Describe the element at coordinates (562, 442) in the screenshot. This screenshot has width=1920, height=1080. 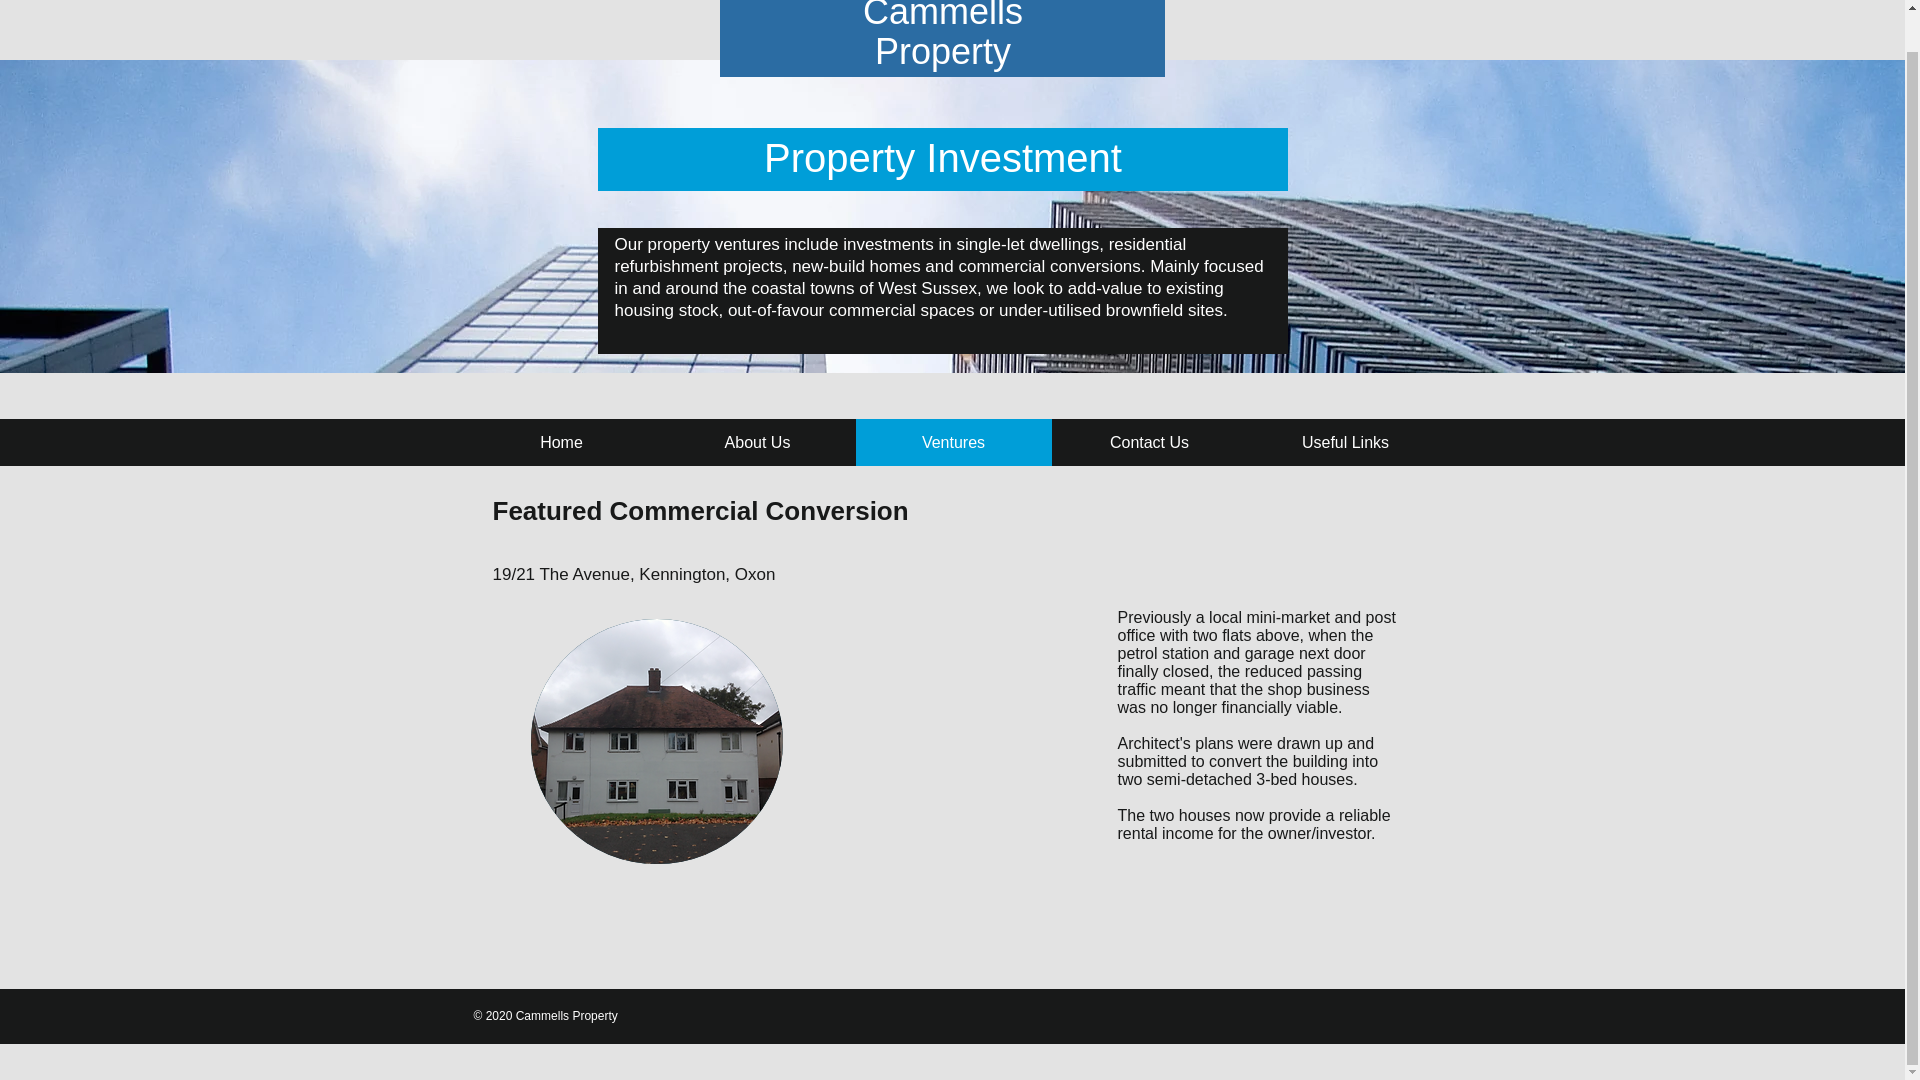
I see `Home` at that location.